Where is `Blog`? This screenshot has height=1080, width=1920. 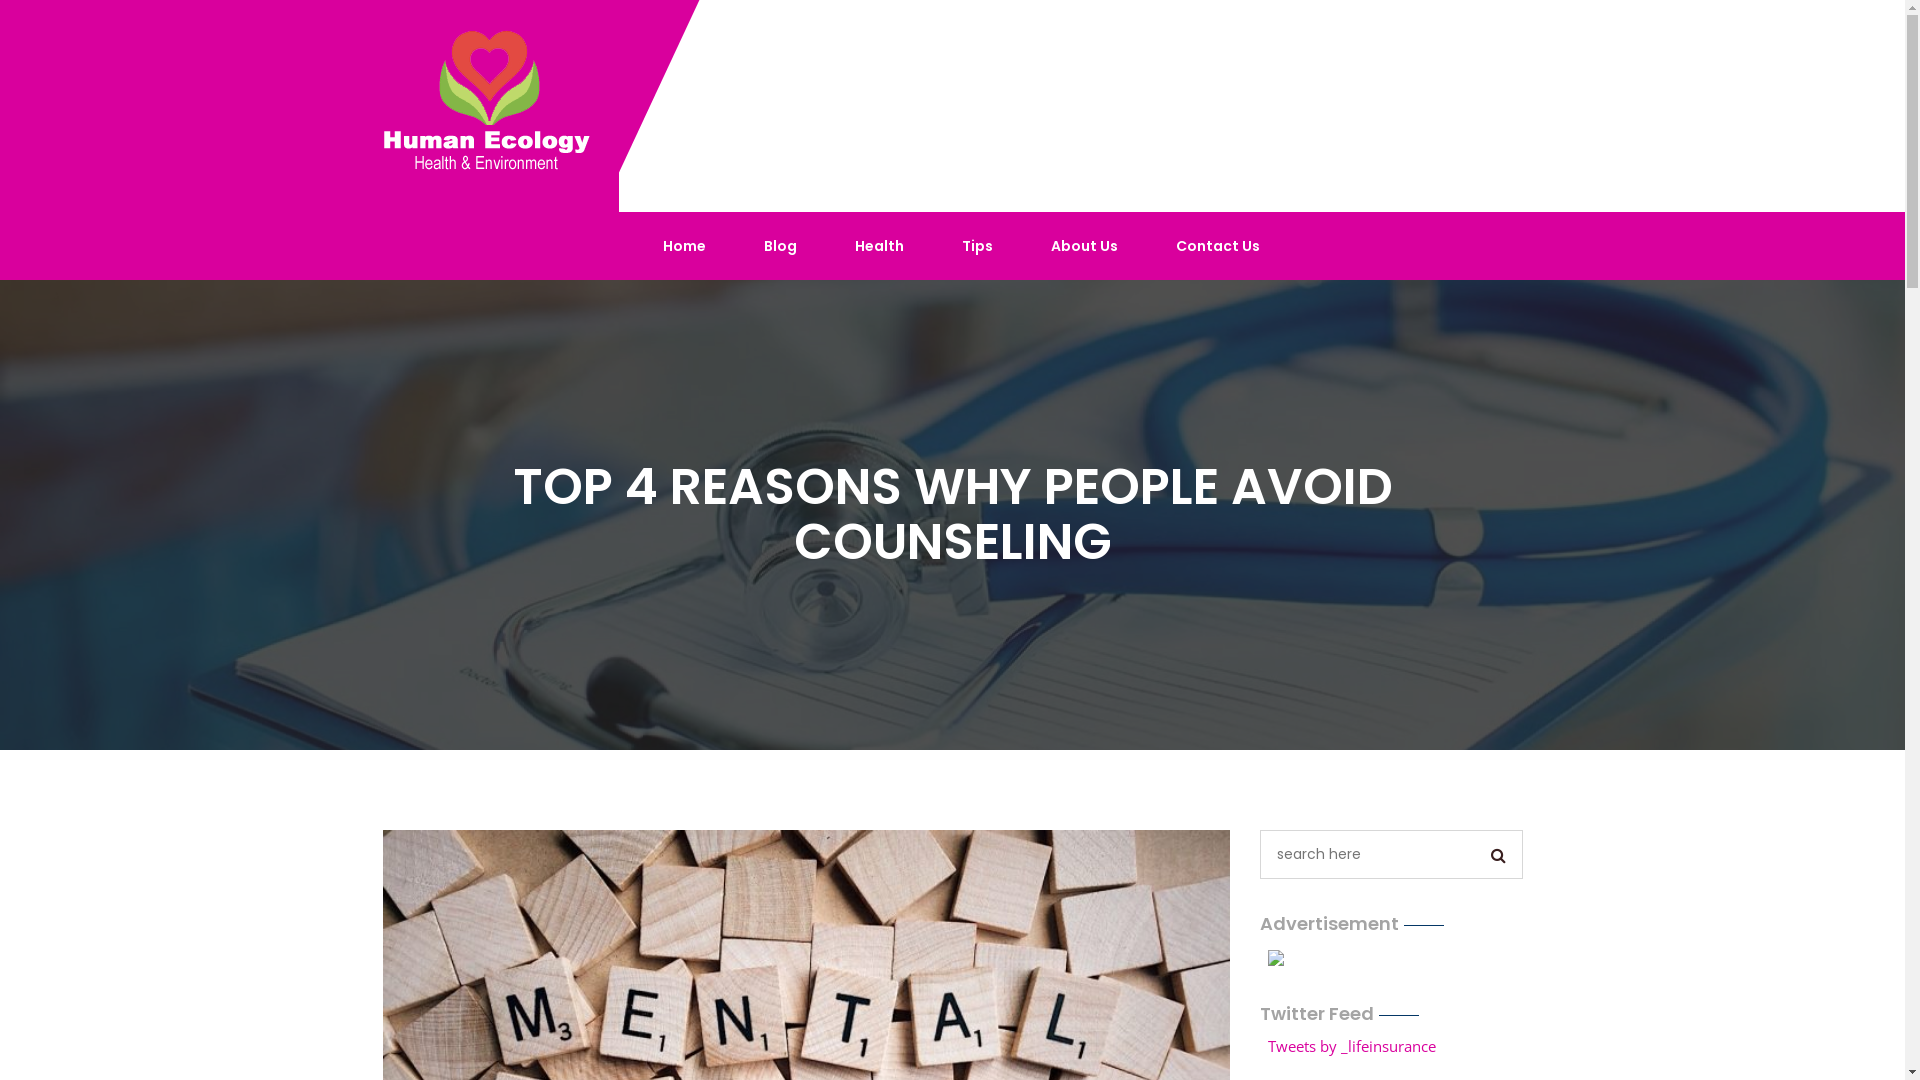
Blog is located at coordinates (780, 247).